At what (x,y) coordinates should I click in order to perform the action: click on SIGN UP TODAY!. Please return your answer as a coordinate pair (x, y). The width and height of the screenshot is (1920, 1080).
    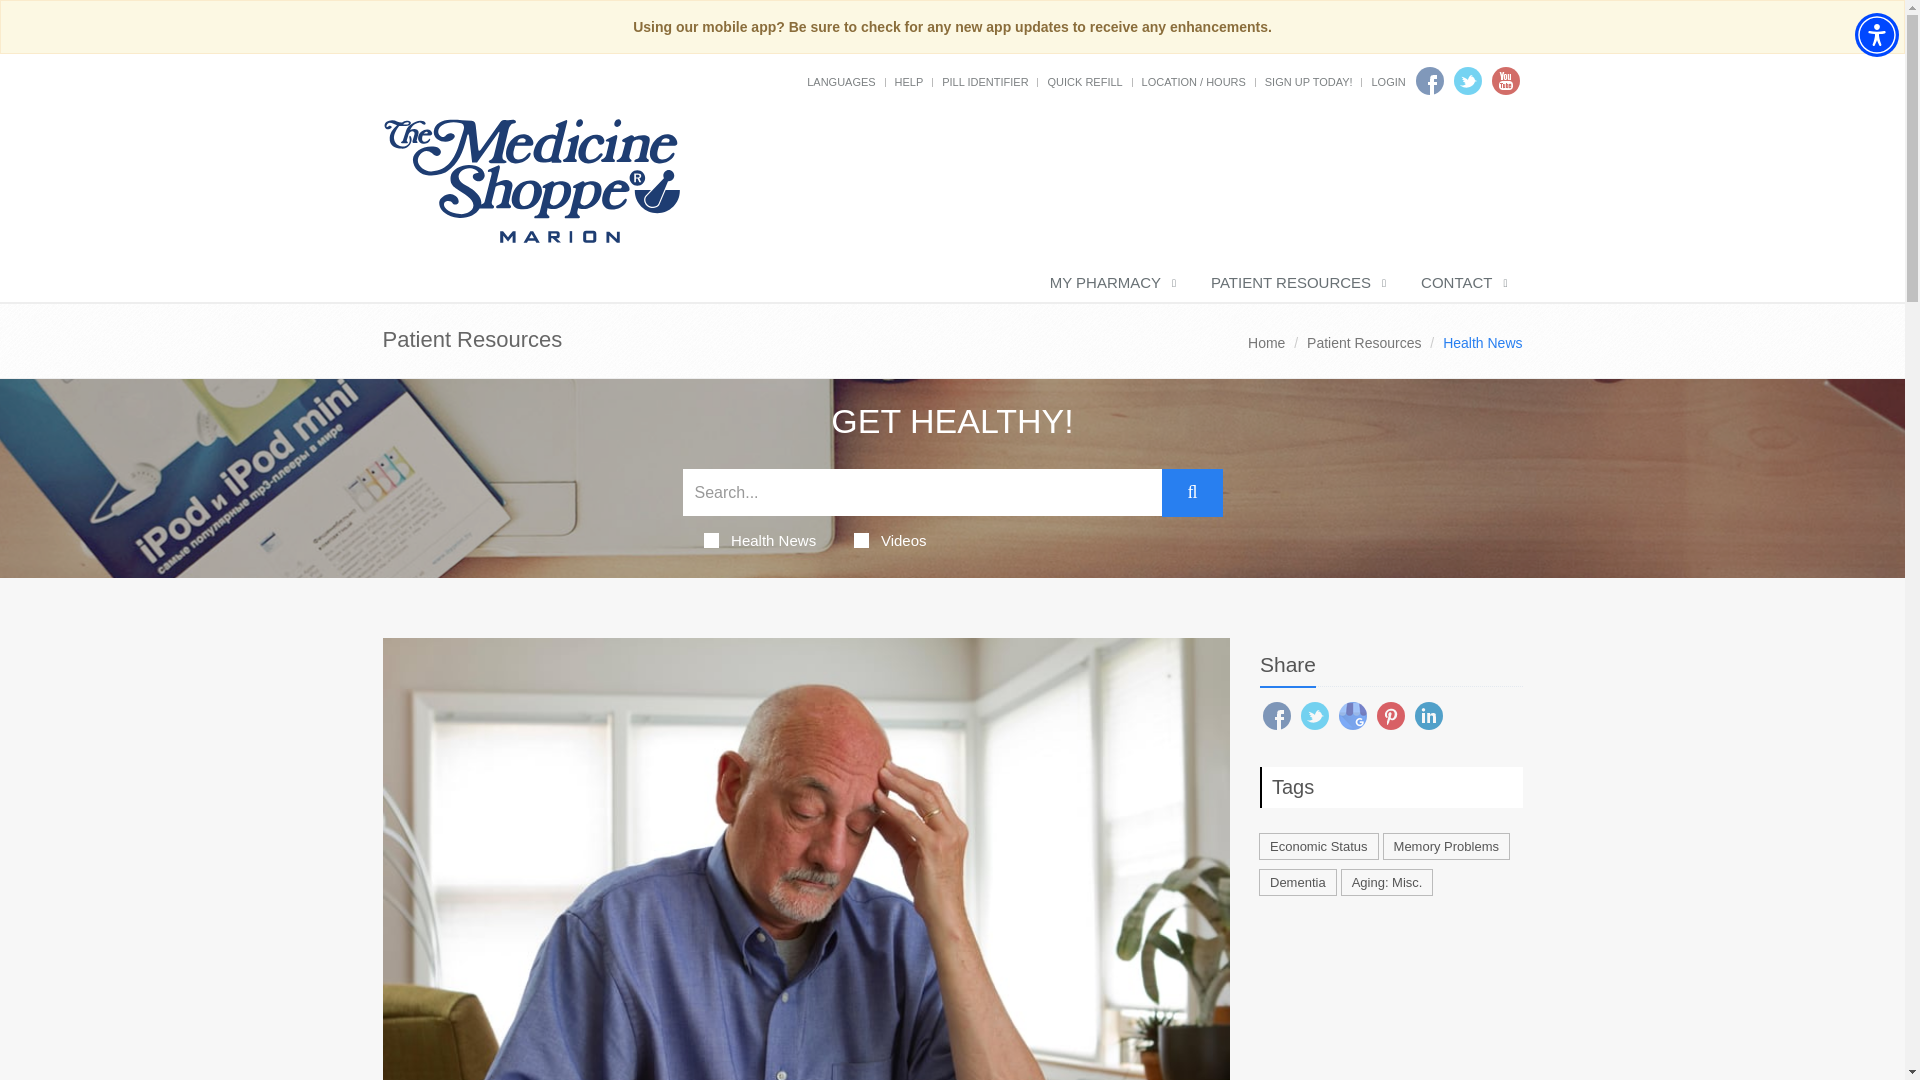
    Looking at the image, I should click on (1309, 81).